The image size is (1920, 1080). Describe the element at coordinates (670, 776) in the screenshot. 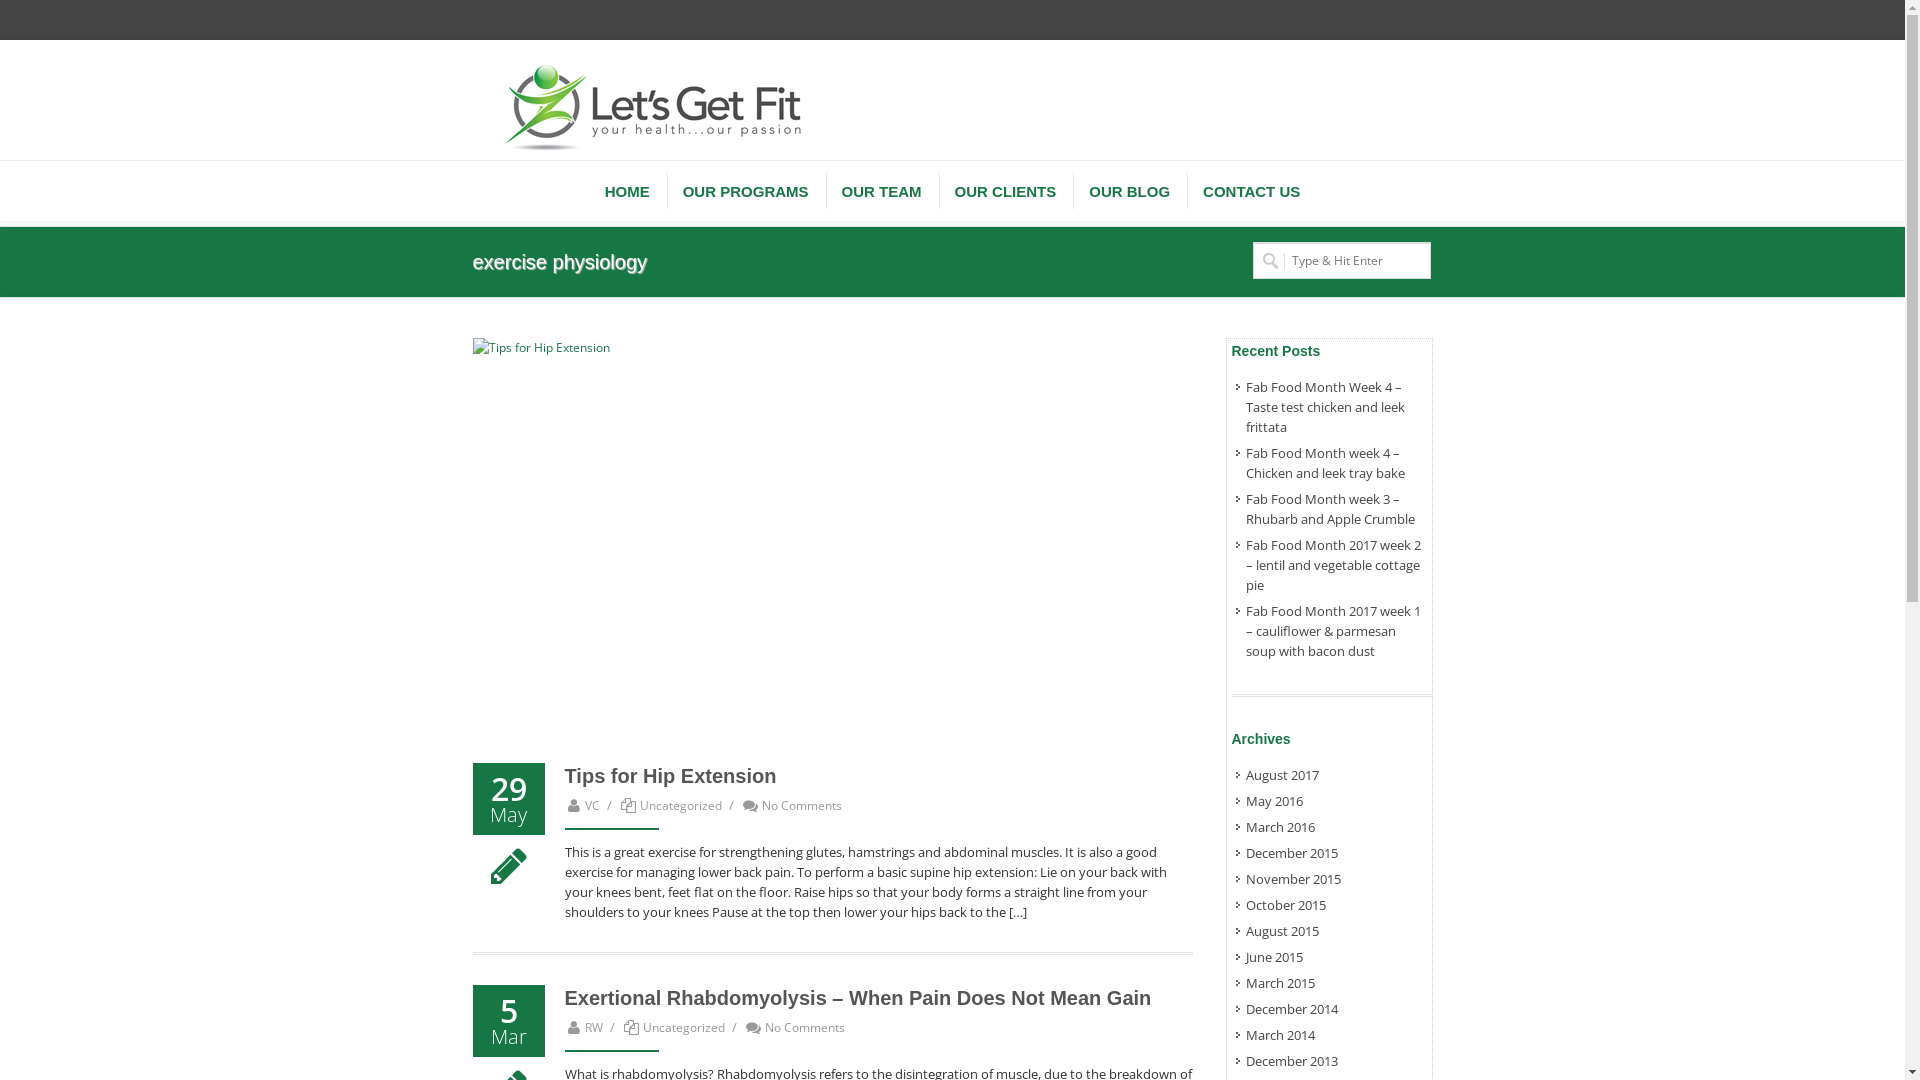

I see `Tips for Hip Extension` at that location.